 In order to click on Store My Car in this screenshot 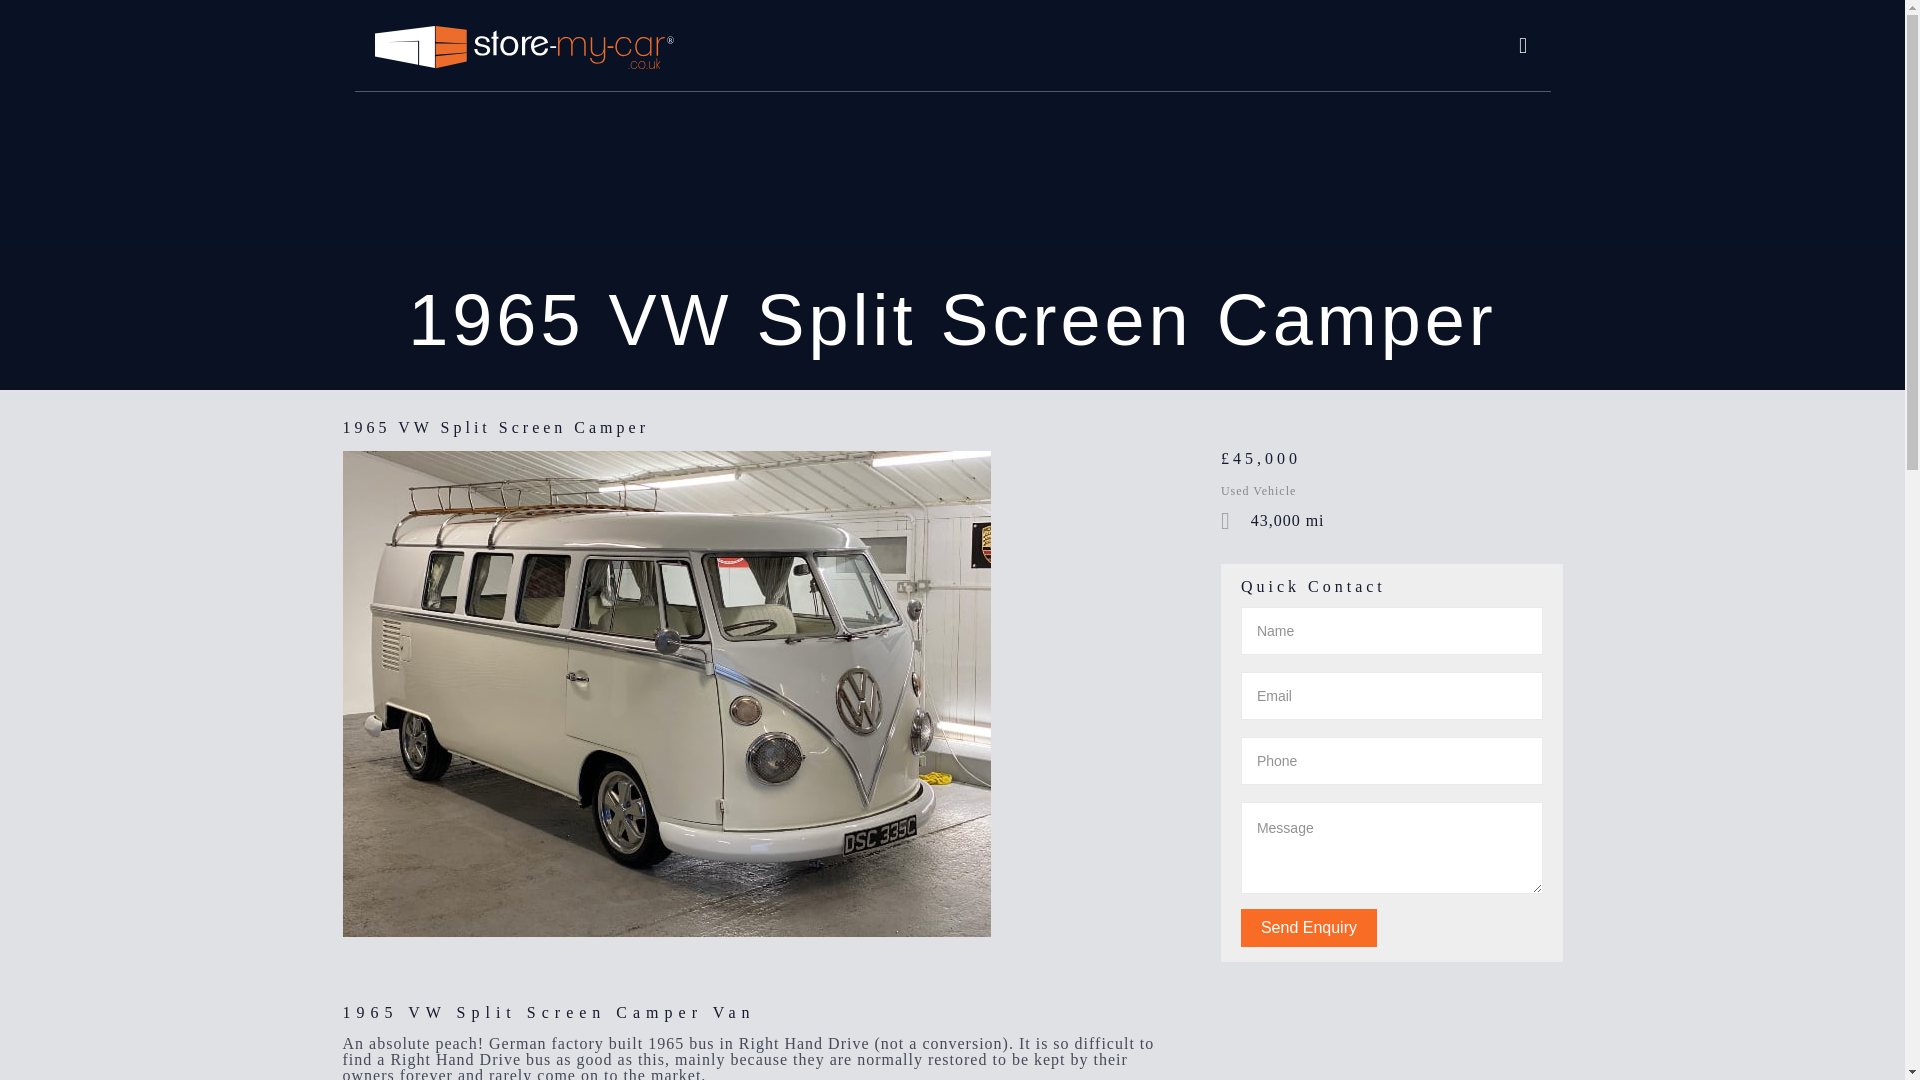, I will do `click(524, 46)`.